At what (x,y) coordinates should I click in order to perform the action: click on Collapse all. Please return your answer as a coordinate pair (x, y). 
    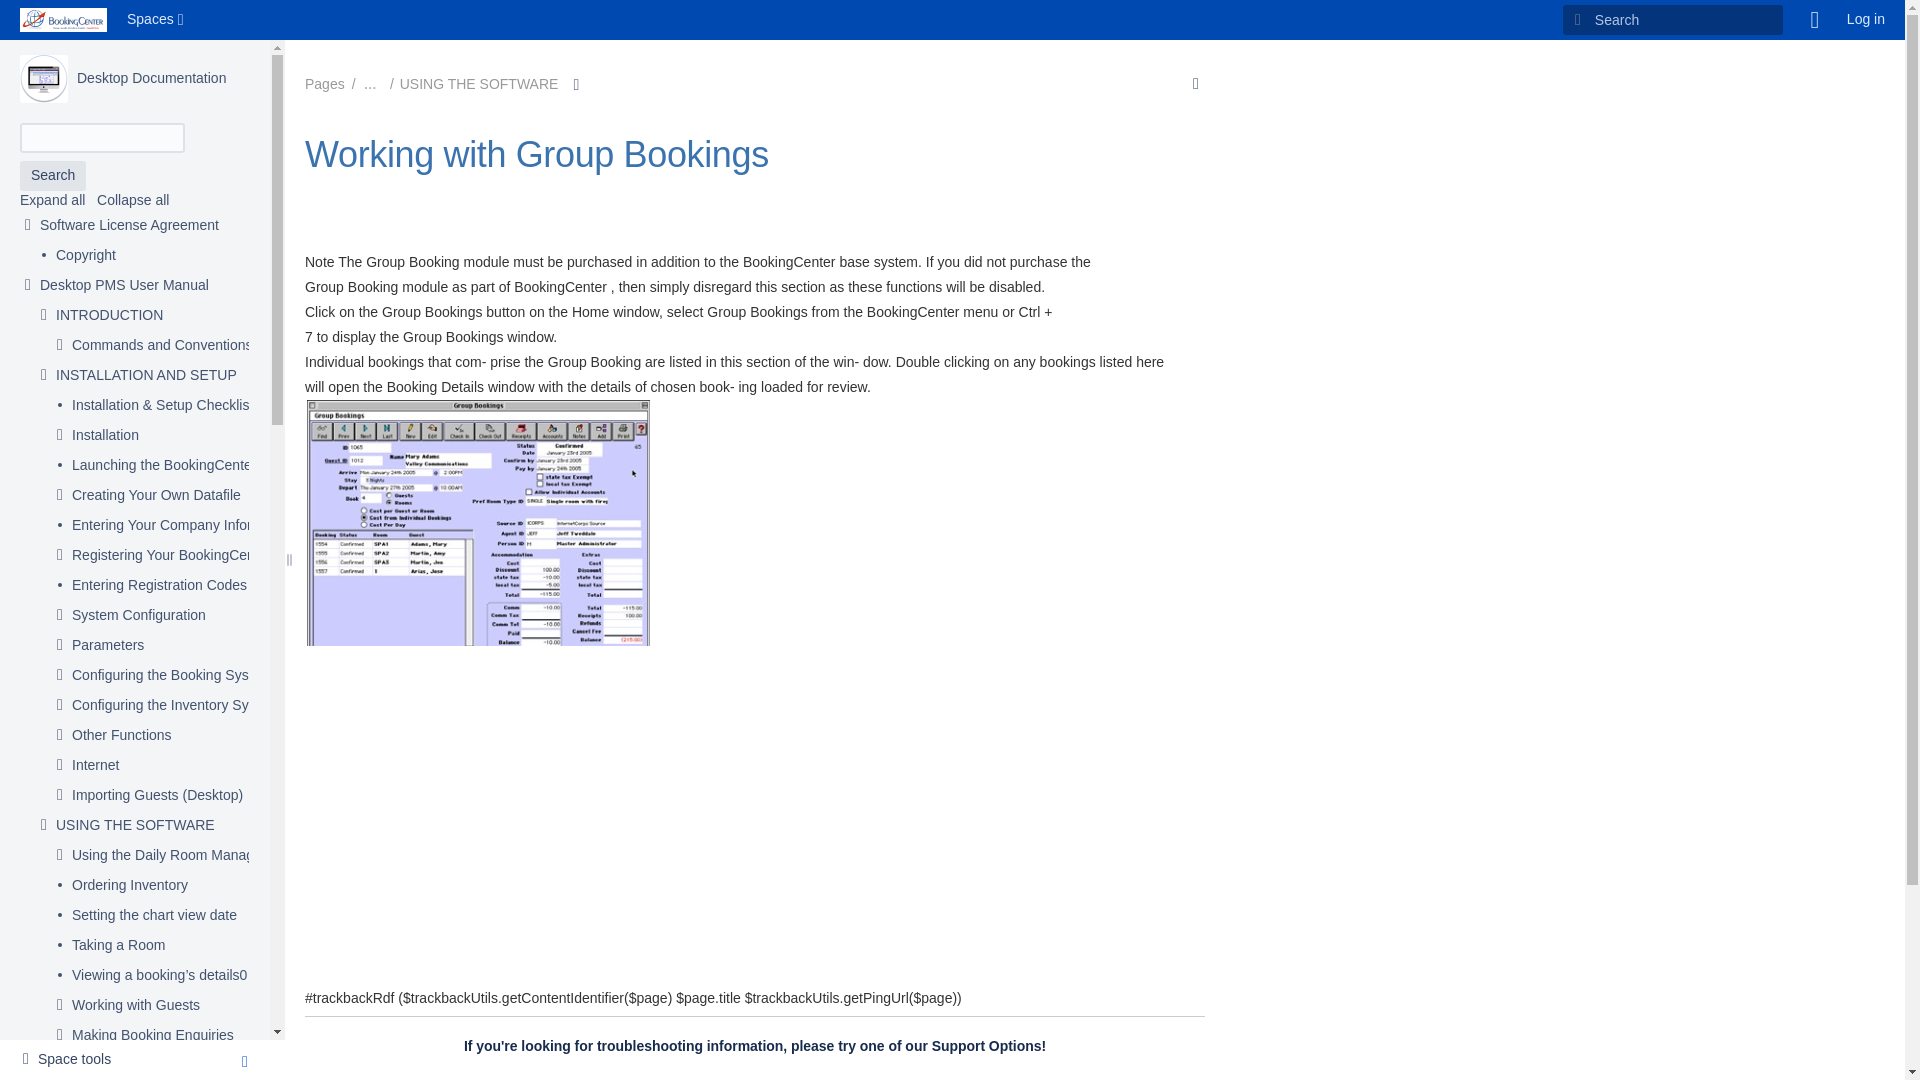
    Looking at the image, I should click on (132, 200).